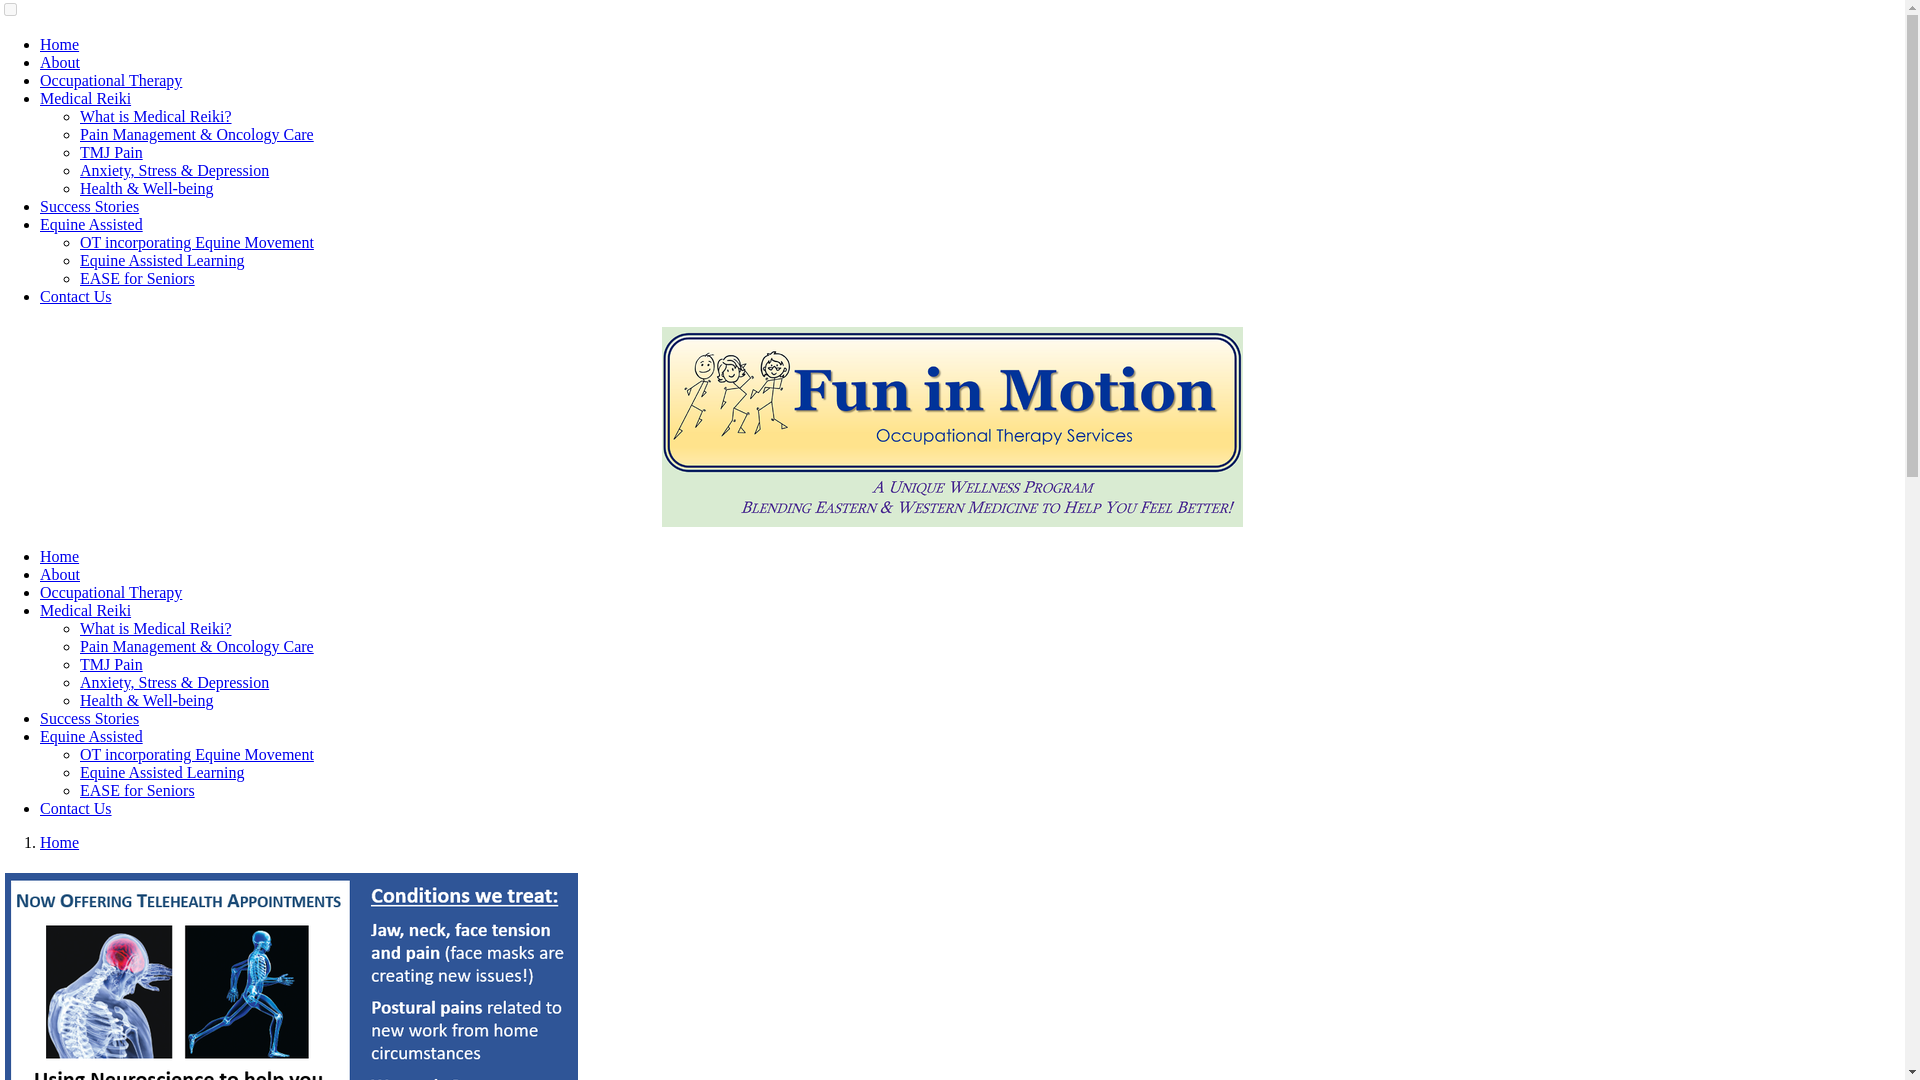 This screenshot has height=1080, width=1920. What do you see at coordinates (89, 206) in the screenshot?
I see `Success Stories` at bounding box center [89, 206].